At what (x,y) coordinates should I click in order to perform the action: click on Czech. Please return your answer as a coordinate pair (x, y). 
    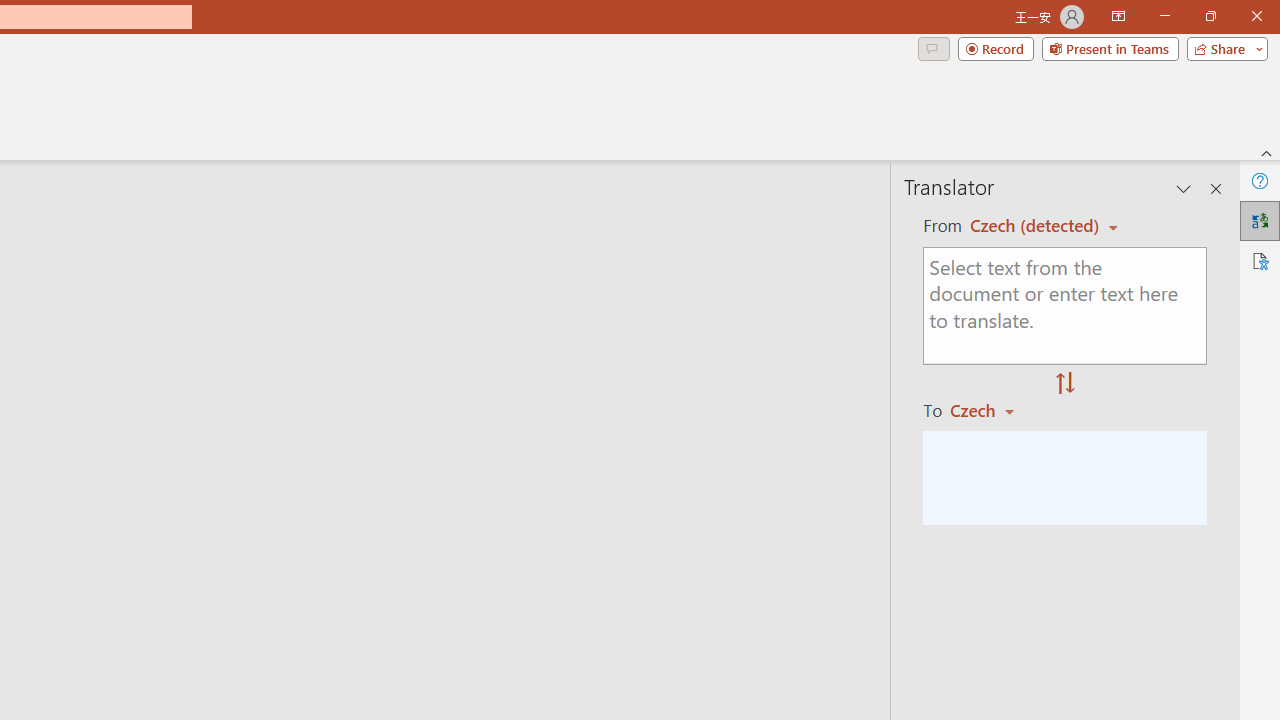
    Looking at the image, I should click on (991, 410).